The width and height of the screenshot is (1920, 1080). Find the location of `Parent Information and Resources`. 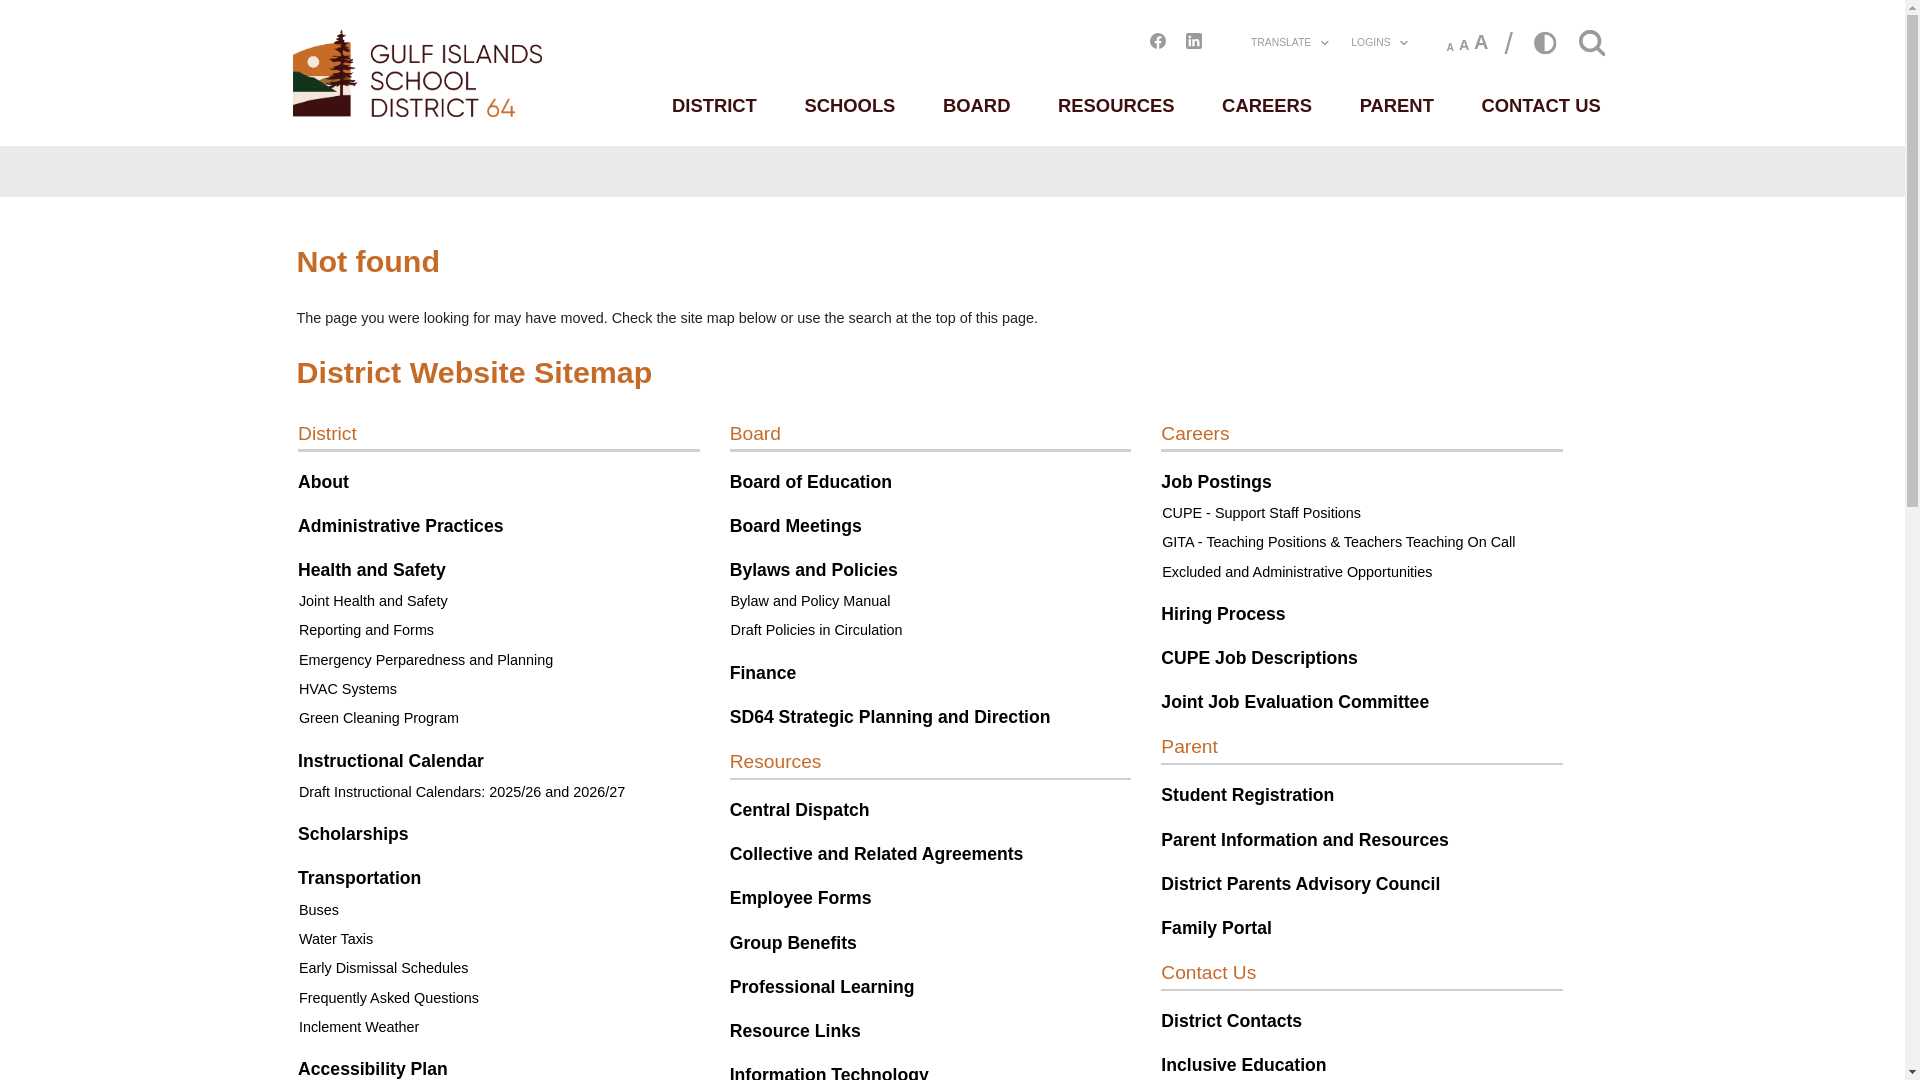

Parent Information and Resources is located at coordinates (1632, 1050).